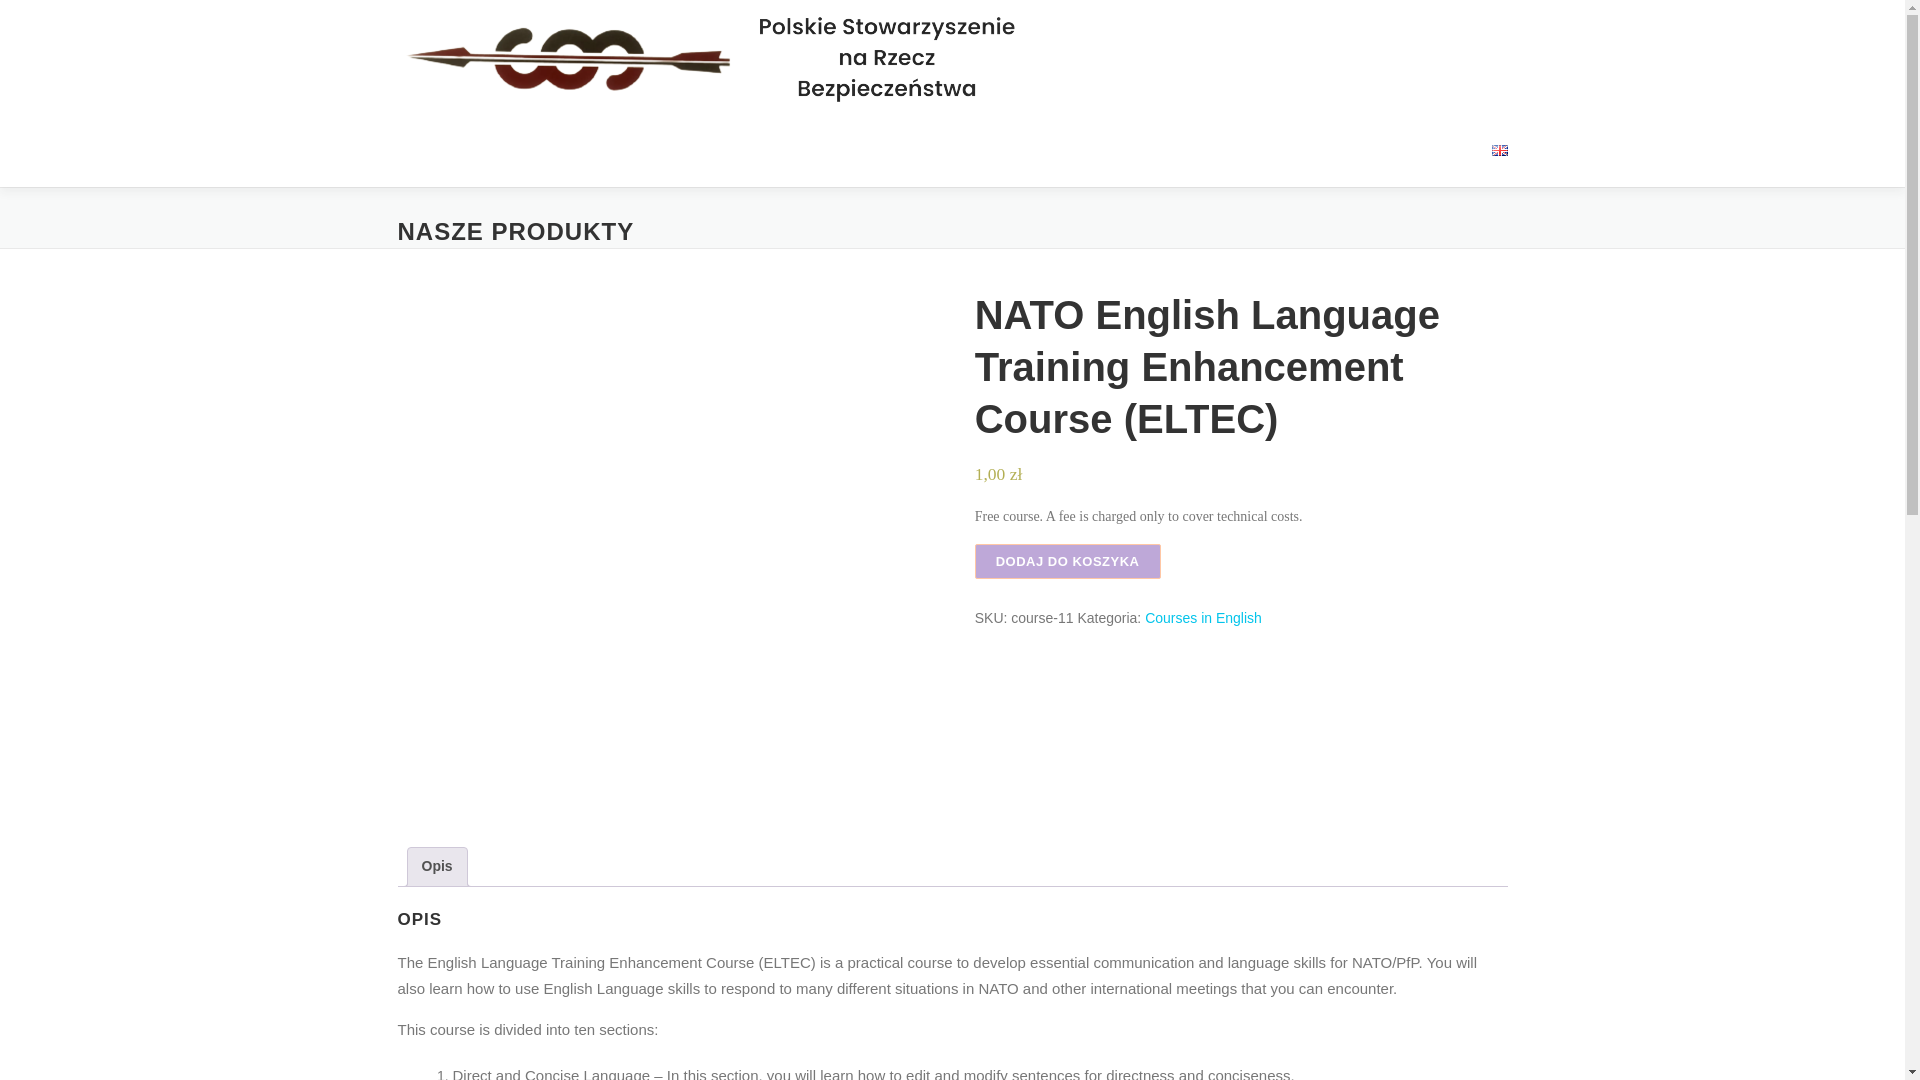  What do you see at coordinates (1068, 561) in the screenshot?
I see `DODAJ DO KOSZYKA` at bounding box center [1068, 561].